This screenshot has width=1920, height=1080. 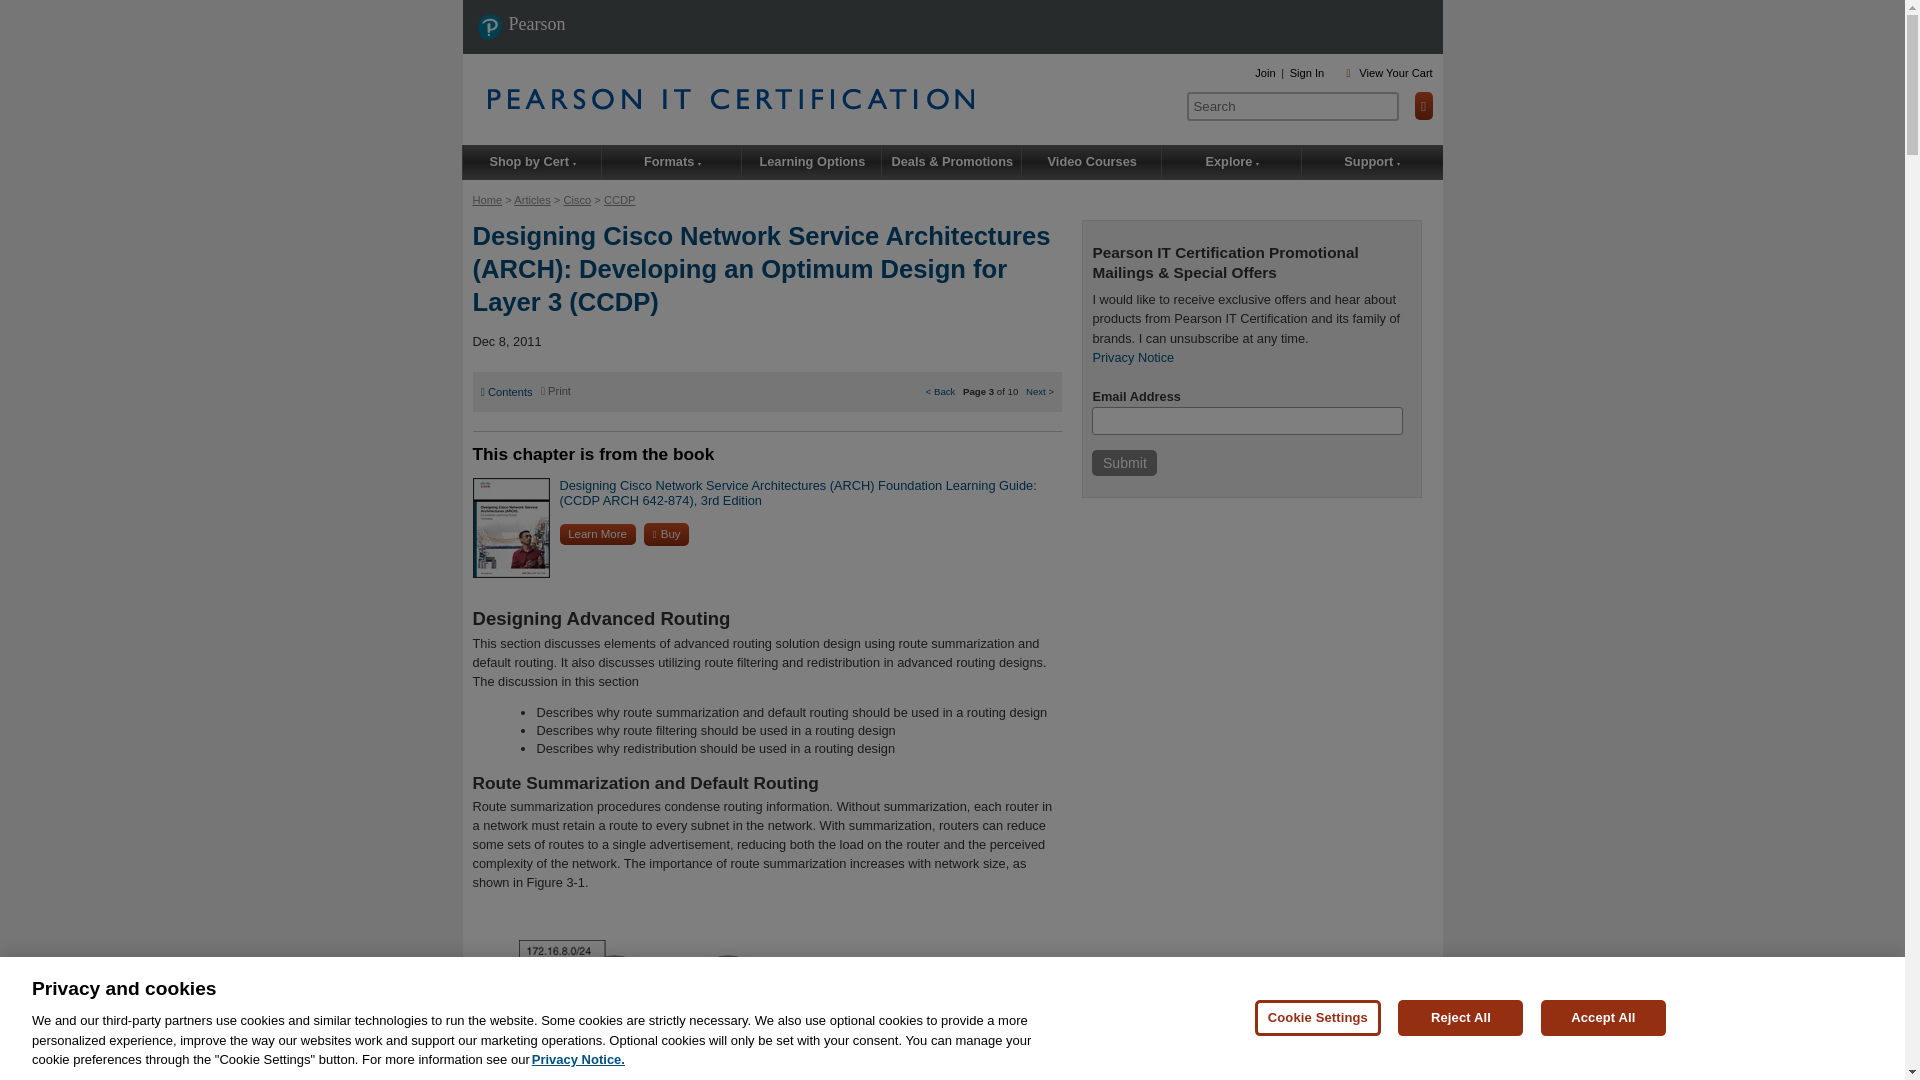 What do you see at coordinates (556, 882) in the screenshot?
I see `Figure 3-1` at bounding box center [556, 882].